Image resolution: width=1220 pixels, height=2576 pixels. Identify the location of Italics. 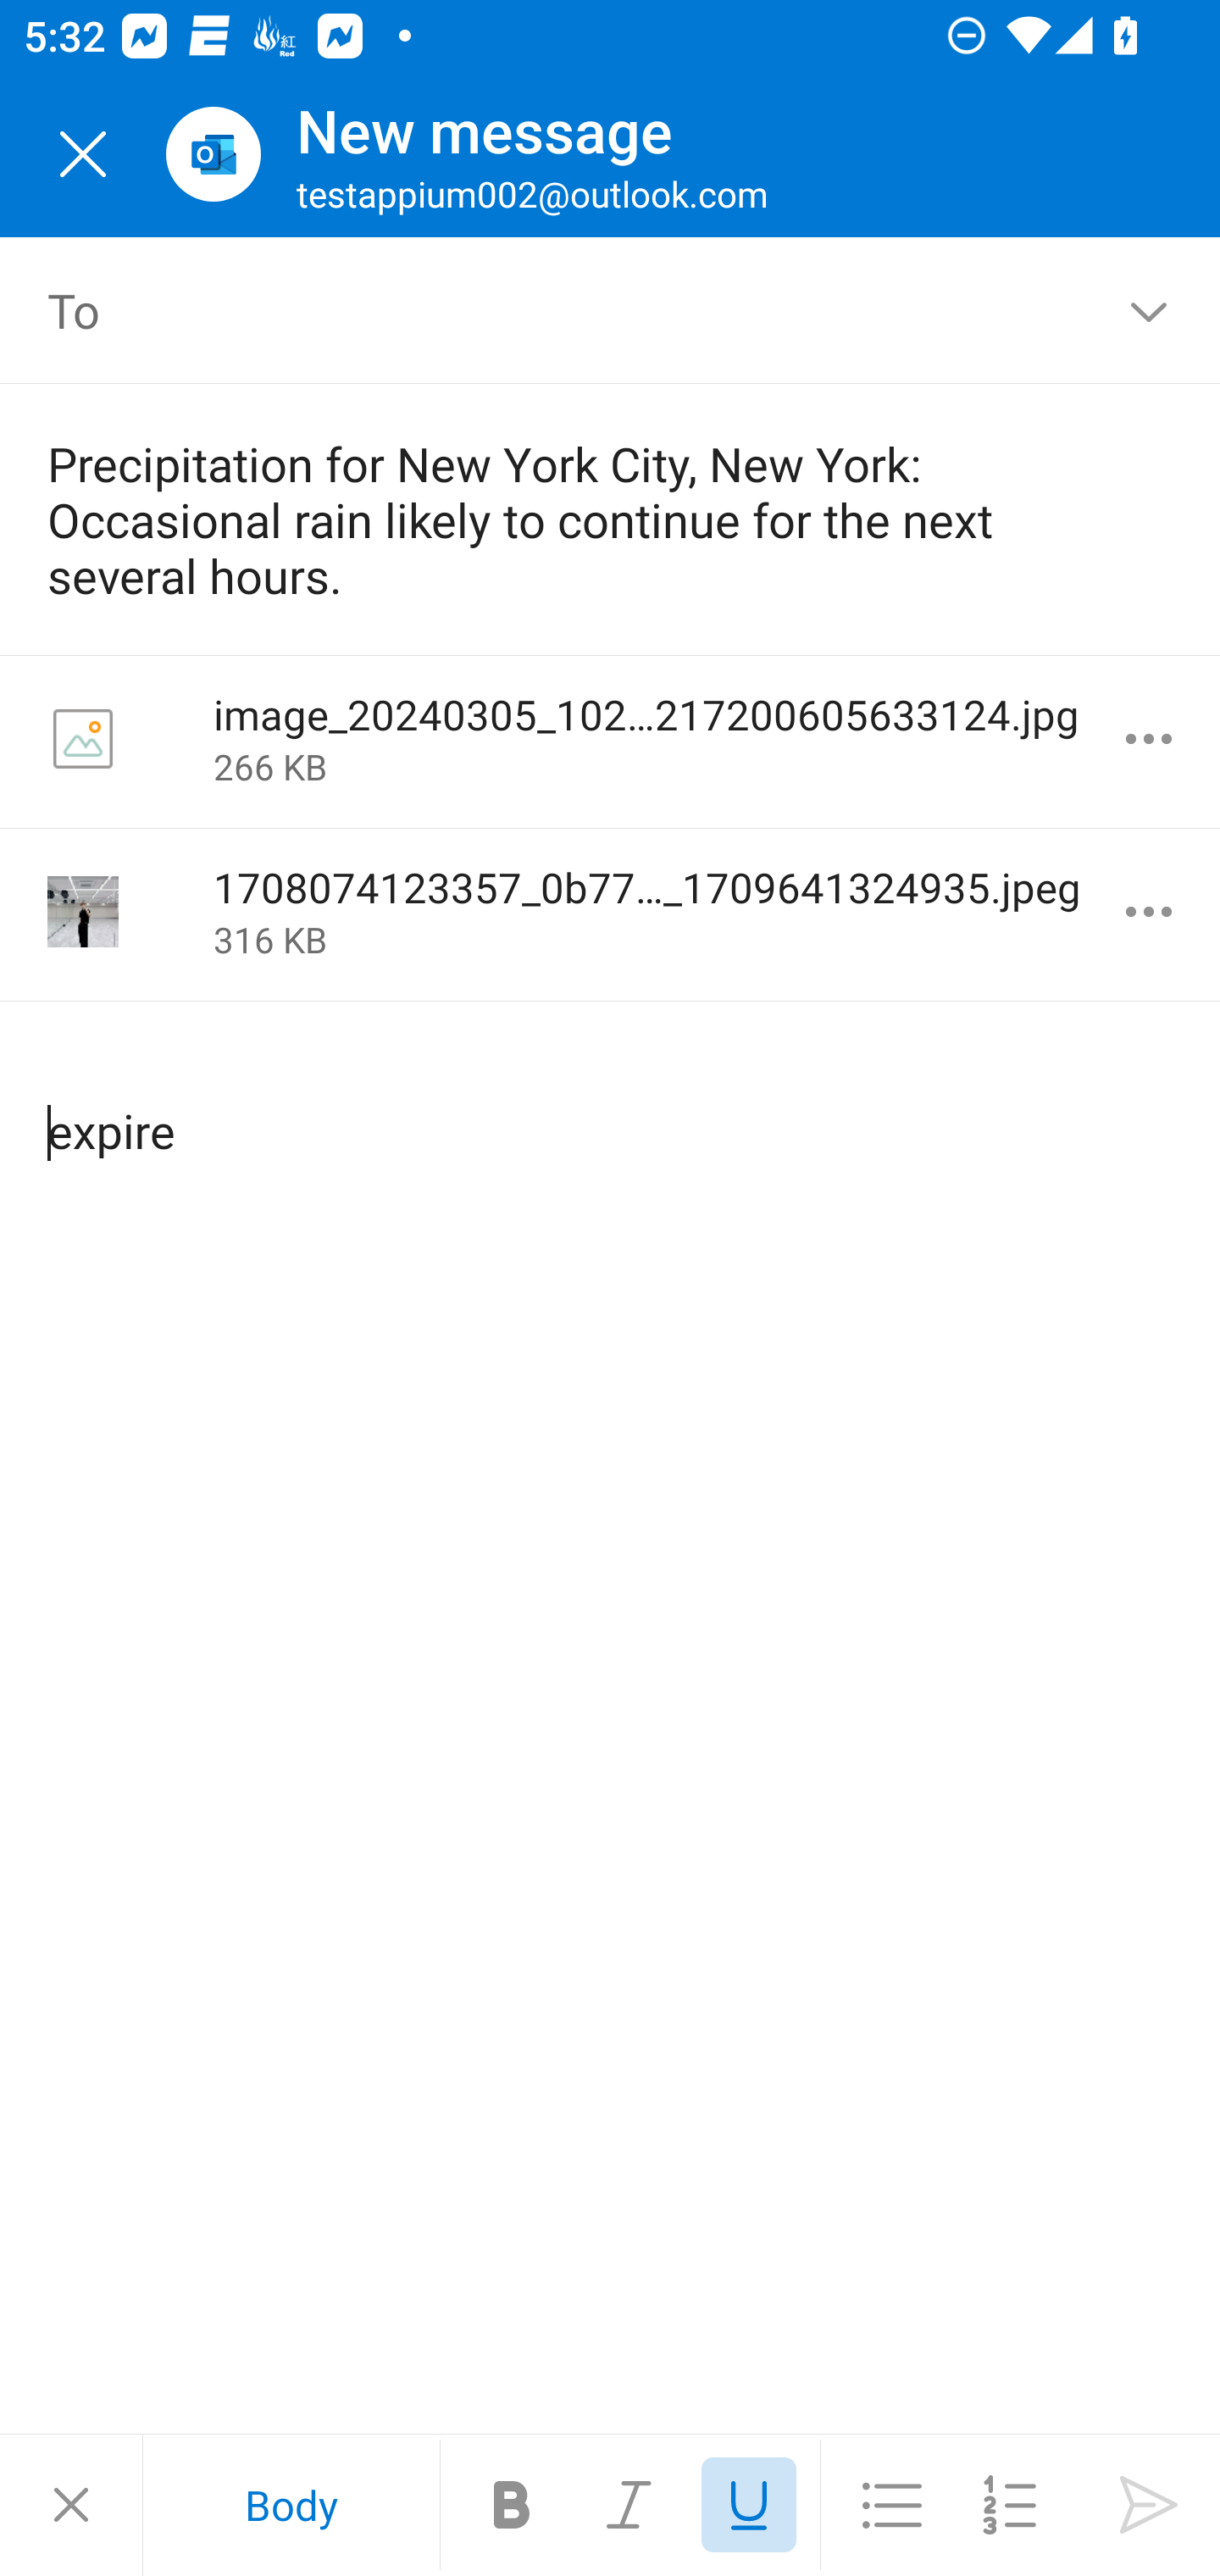
(630, 2505).